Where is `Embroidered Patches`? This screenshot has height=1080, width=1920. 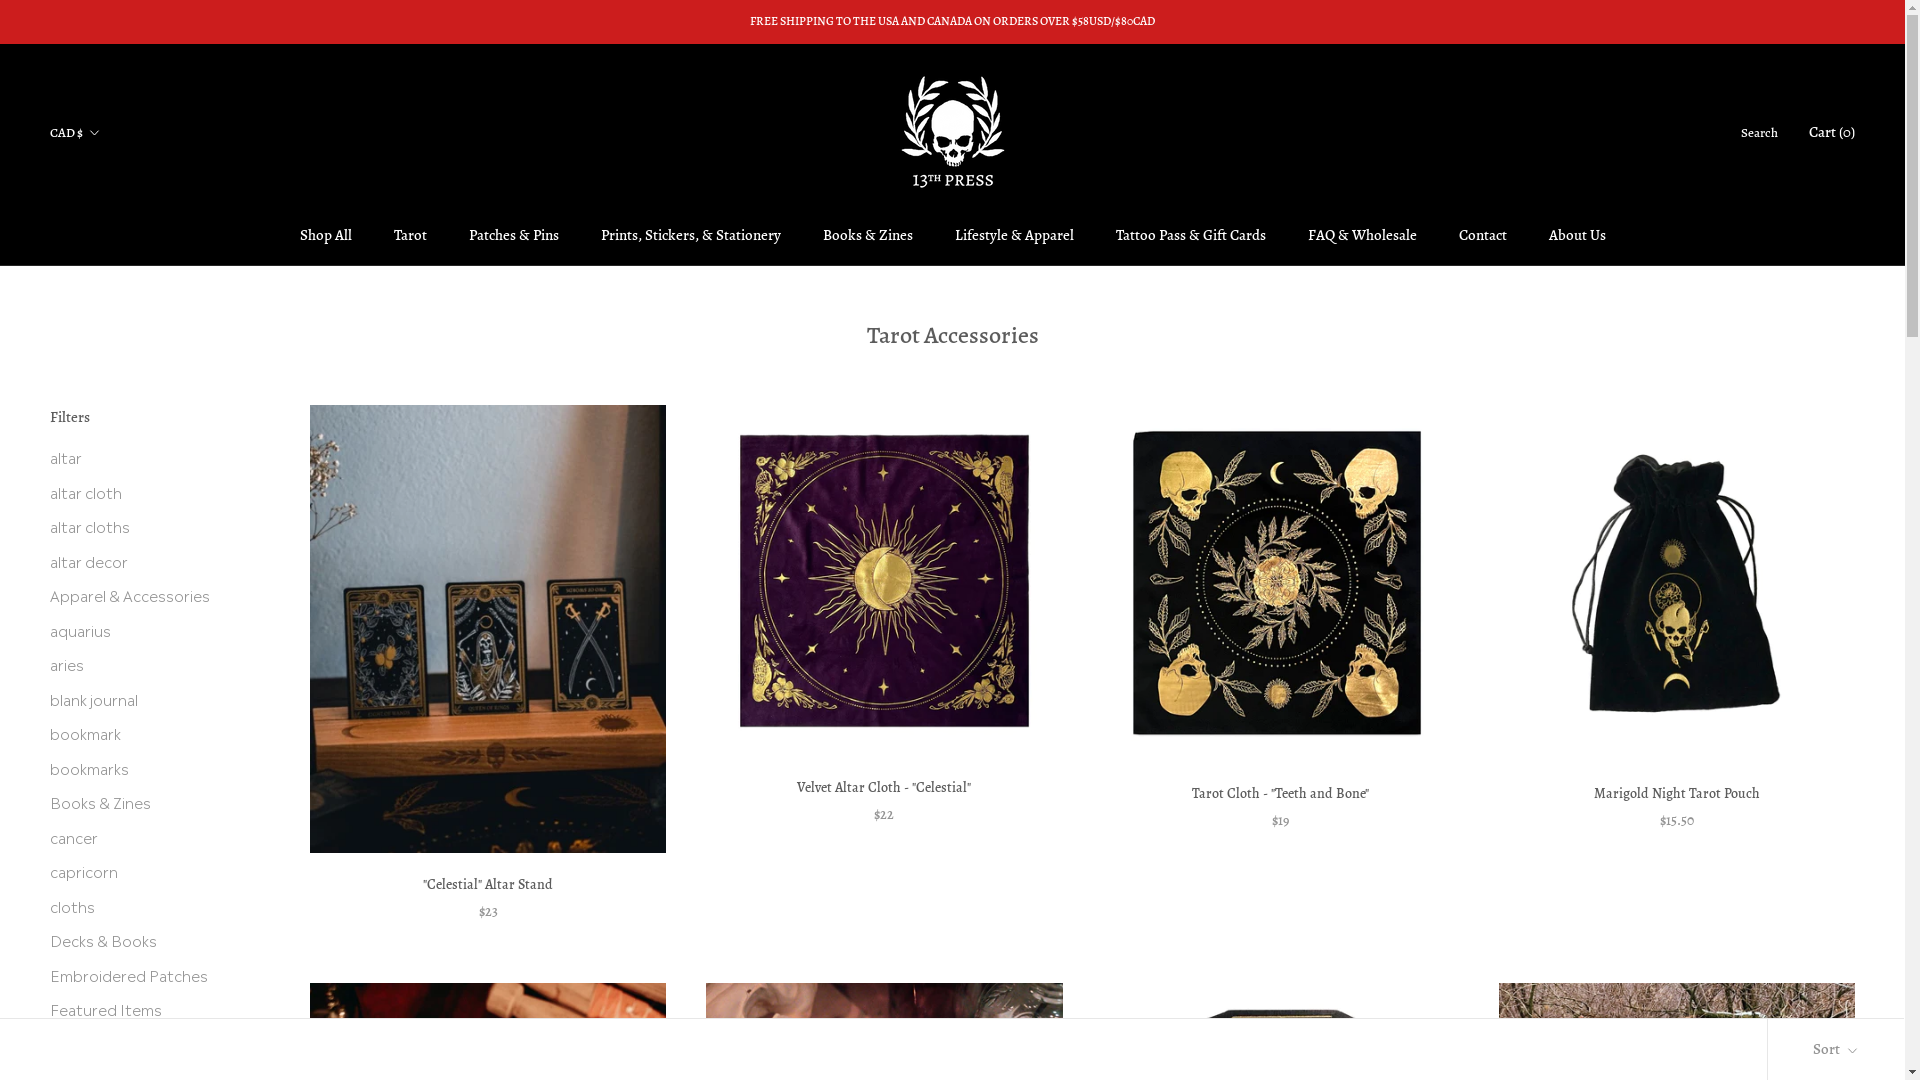
Embroidered Patches is located at coordinates (150, 976).